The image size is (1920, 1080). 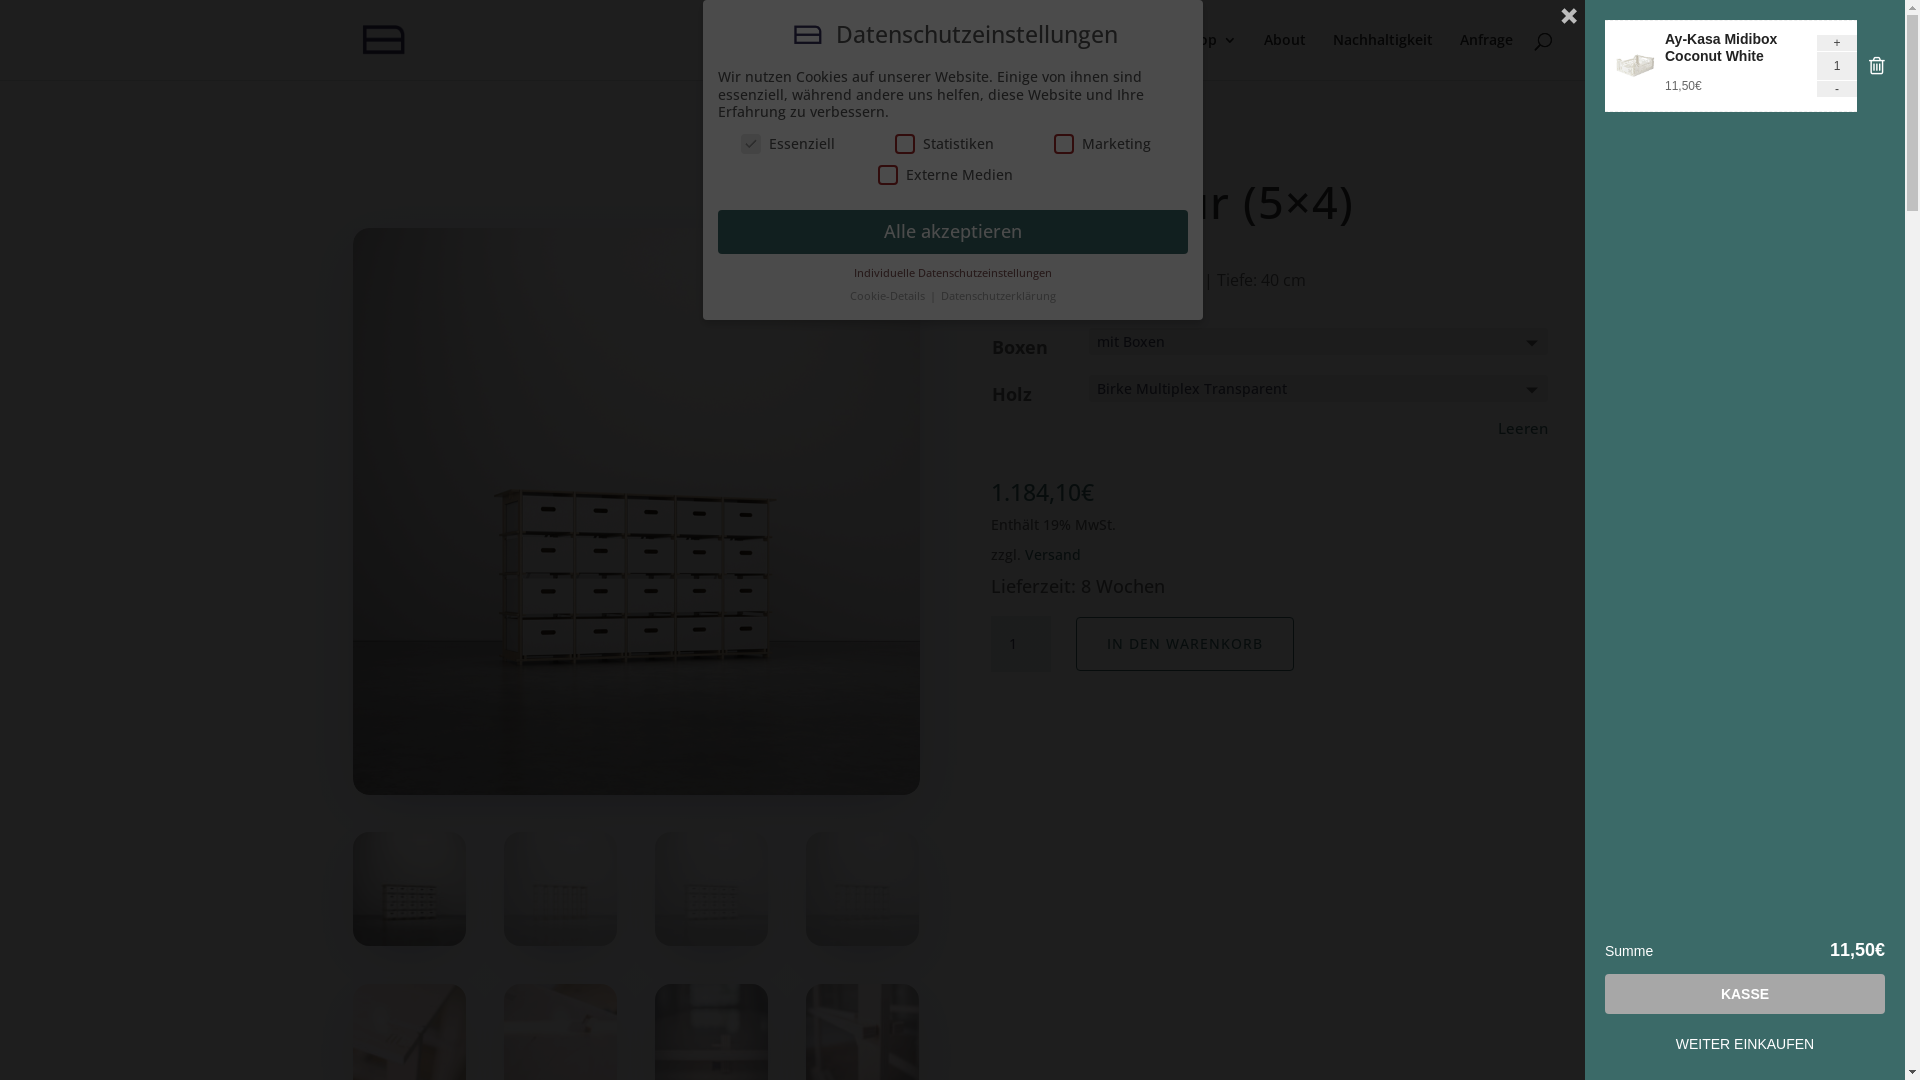 I want to click on Ay-Kasa Midibox Coconut White, so click(x=1721, y=48).